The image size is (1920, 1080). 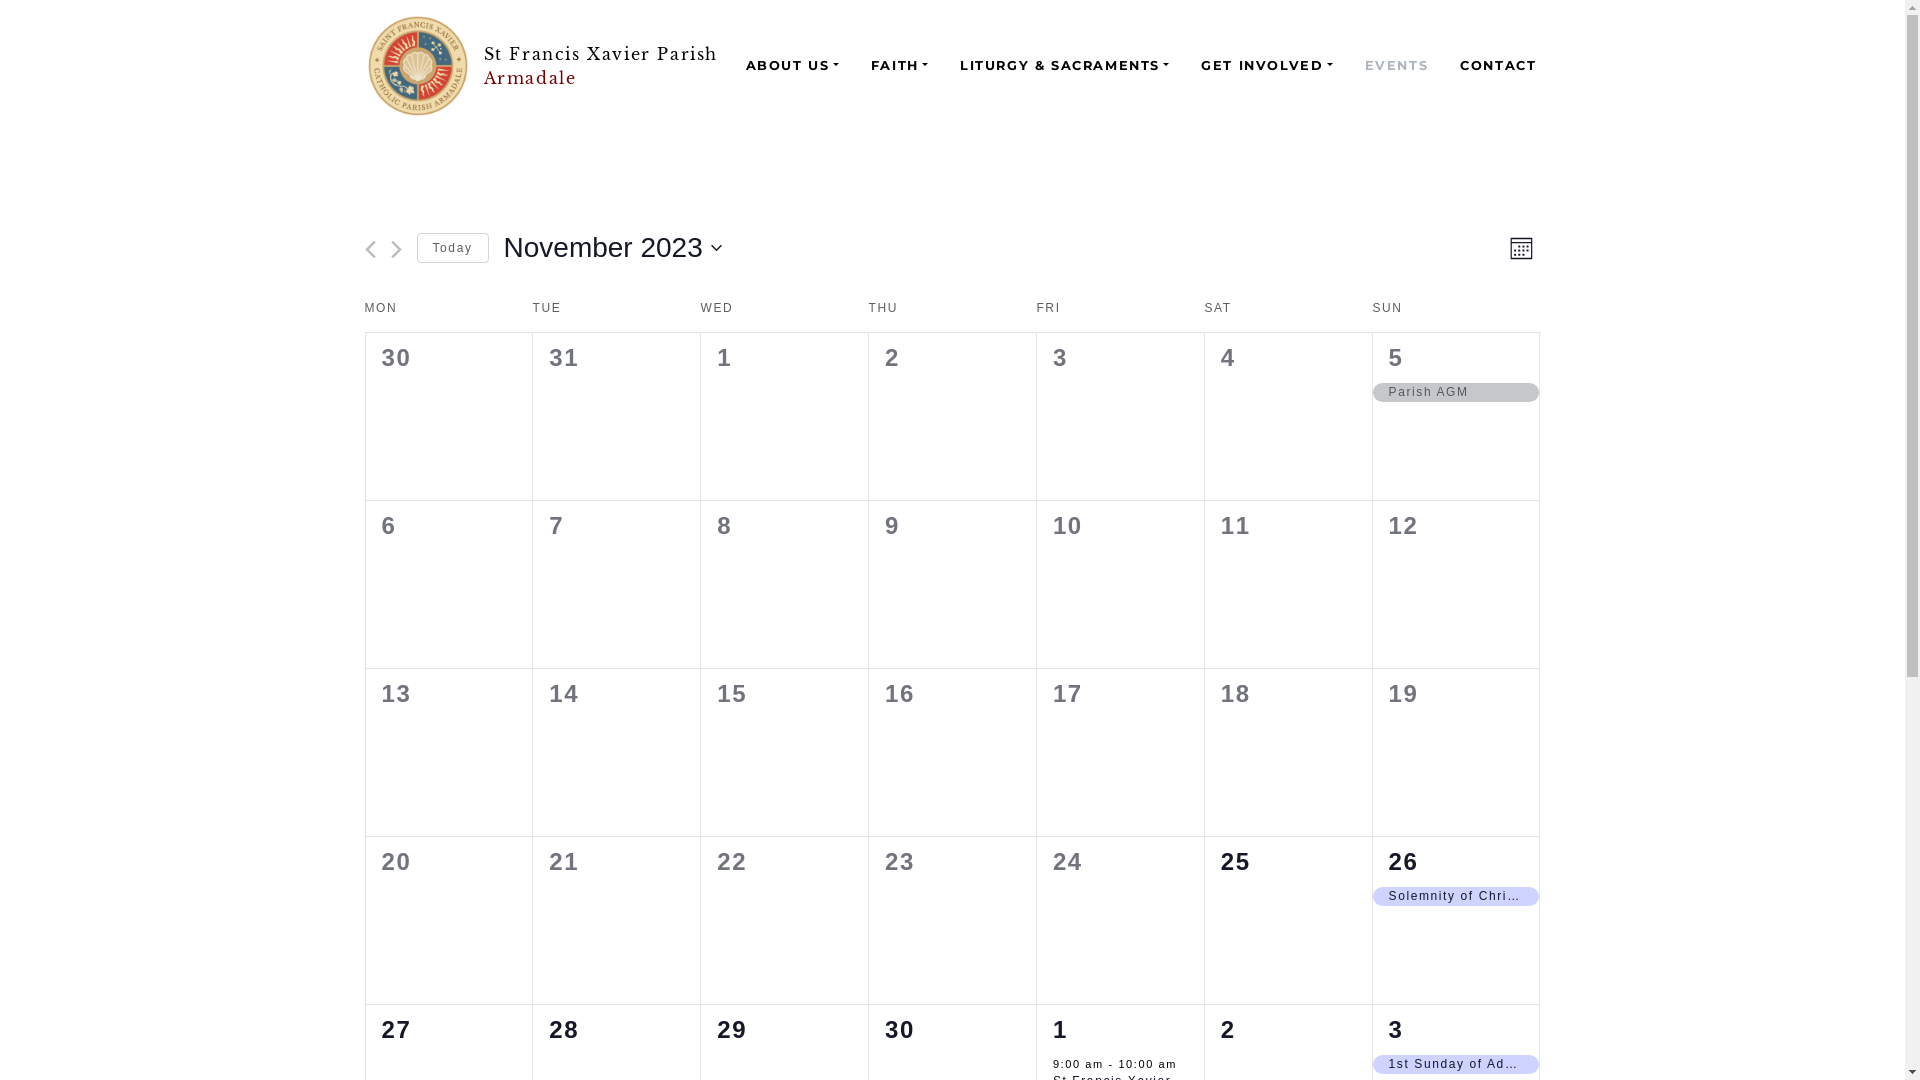 What do you see at coordinates (900, 66) in the screenshot?
I see `FAITH` at bounding box center [900, 66].